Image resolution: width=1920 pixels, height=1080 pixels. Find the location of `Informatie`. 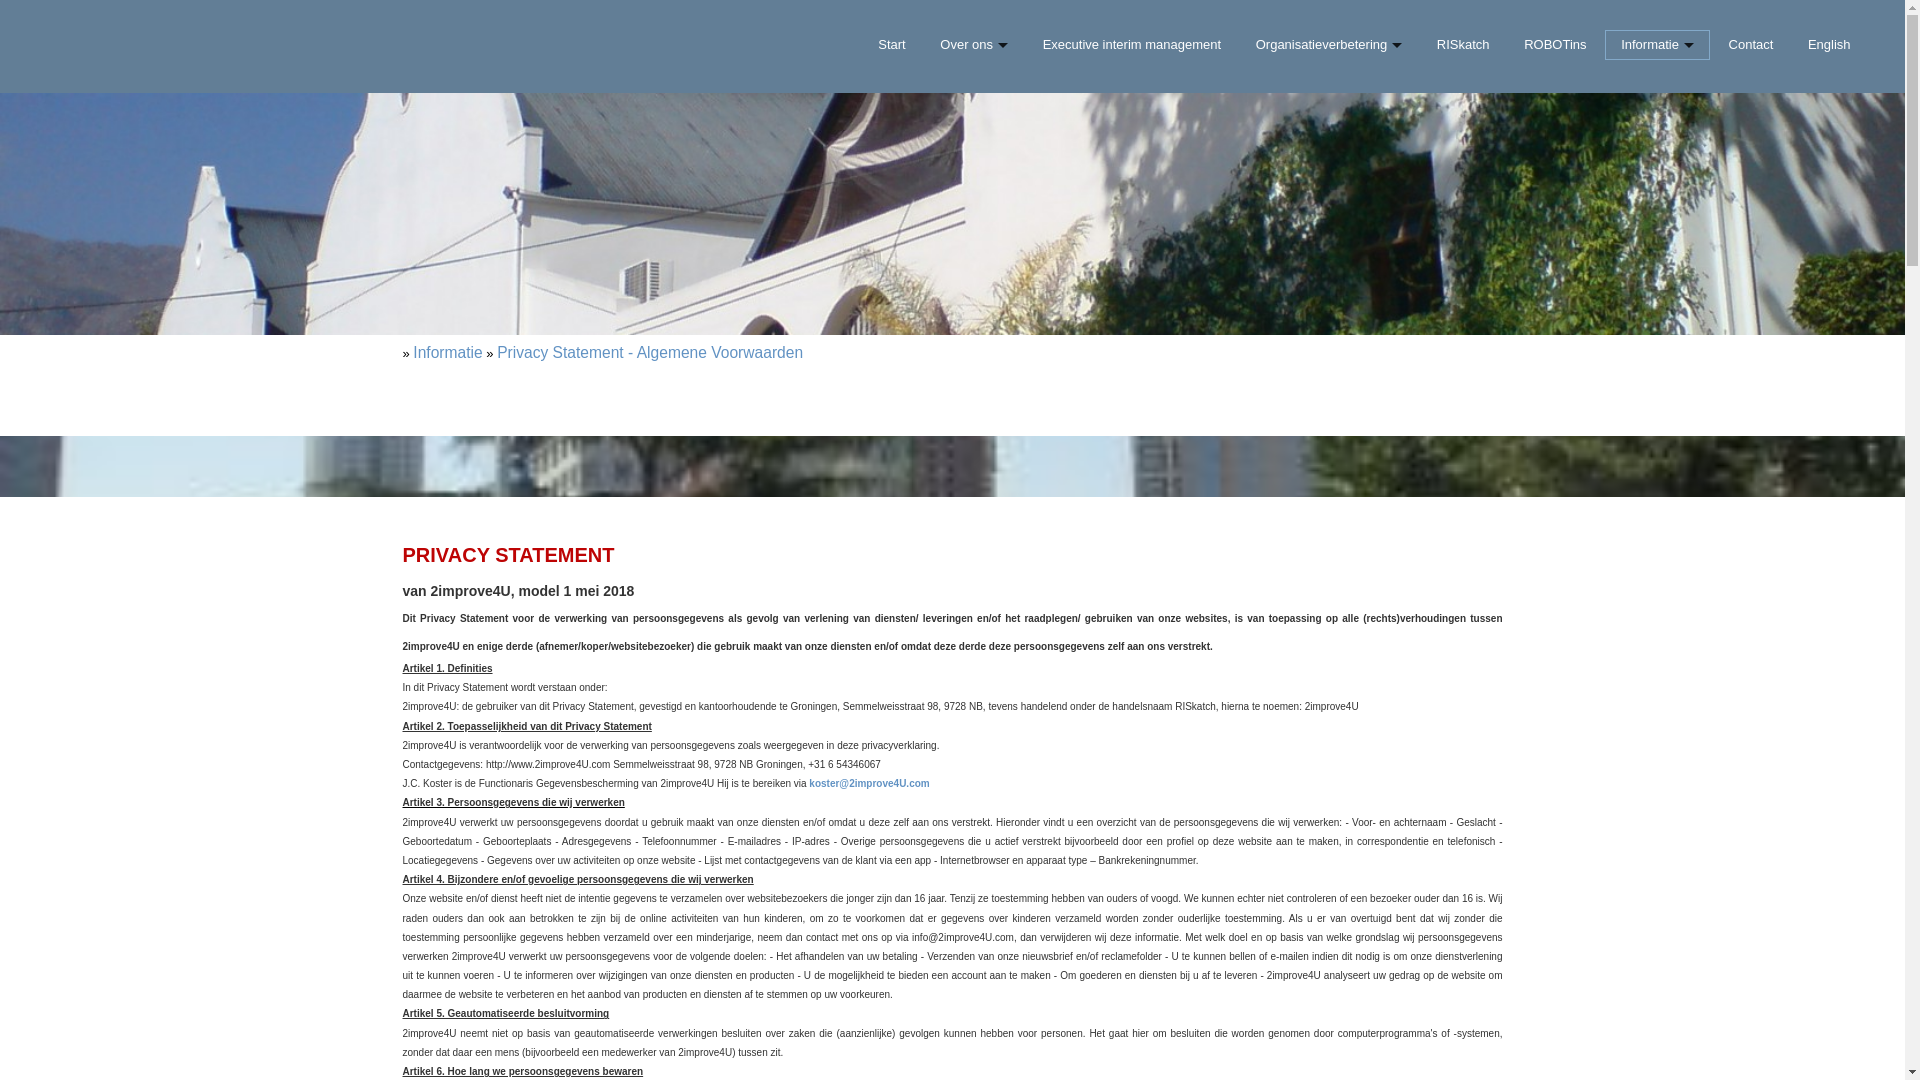

Informatie is located at coordinates (1658, 45).